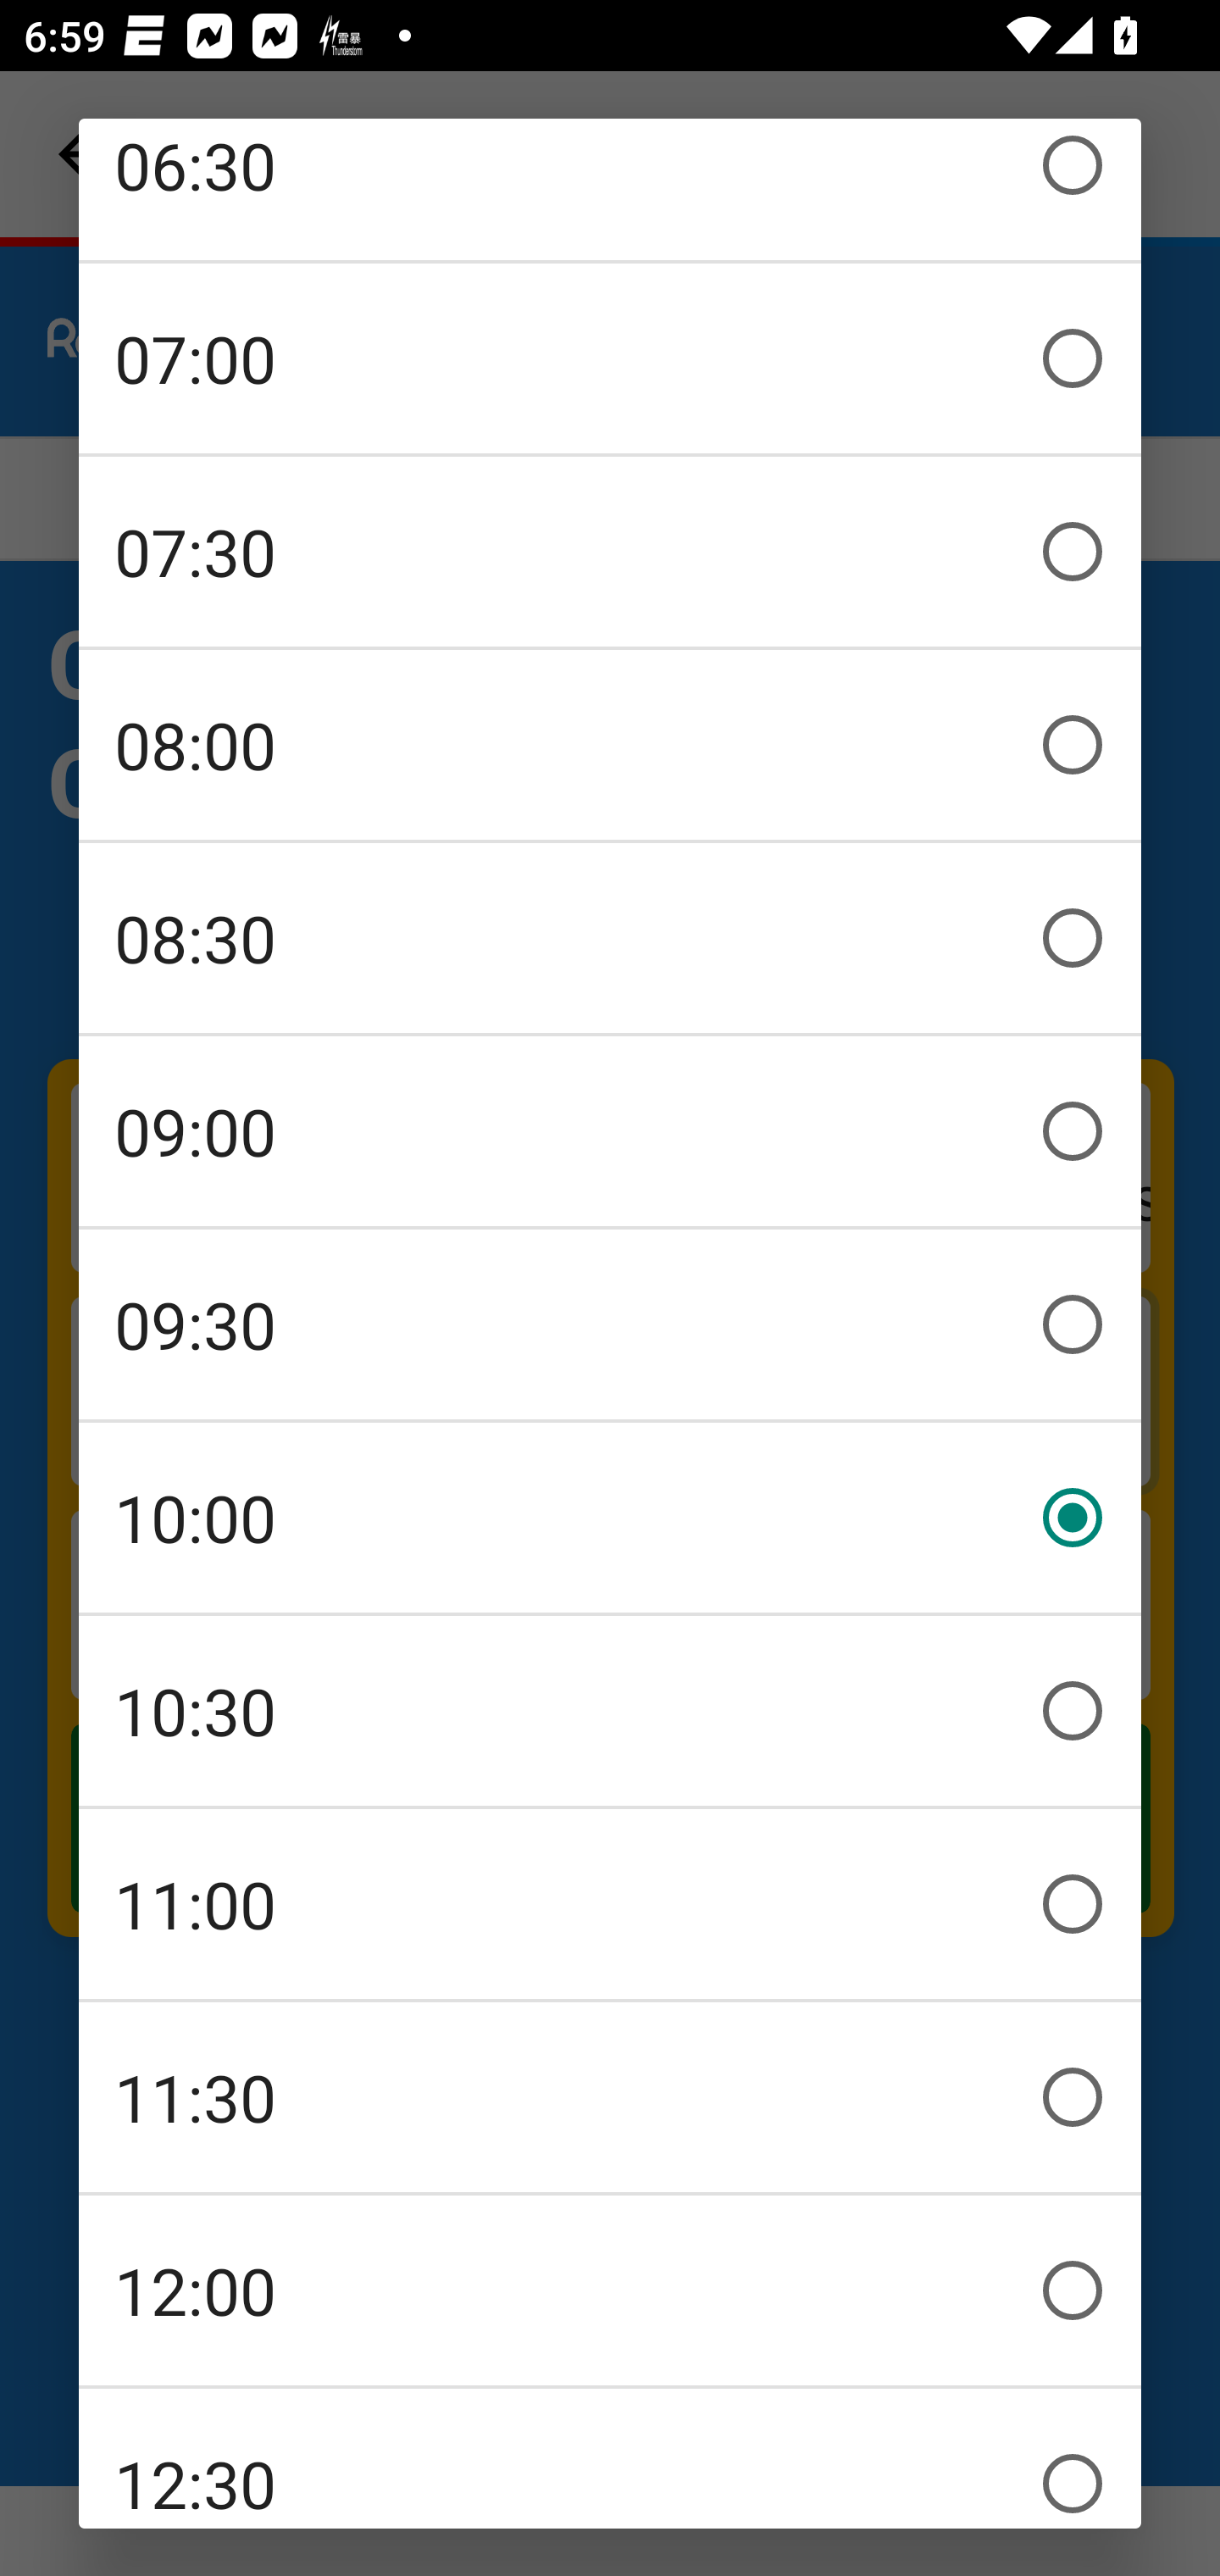  What do you see at coordinates (610, 1130) in the screenshot?
I see `09:00` at bounding box center [610, 1130].